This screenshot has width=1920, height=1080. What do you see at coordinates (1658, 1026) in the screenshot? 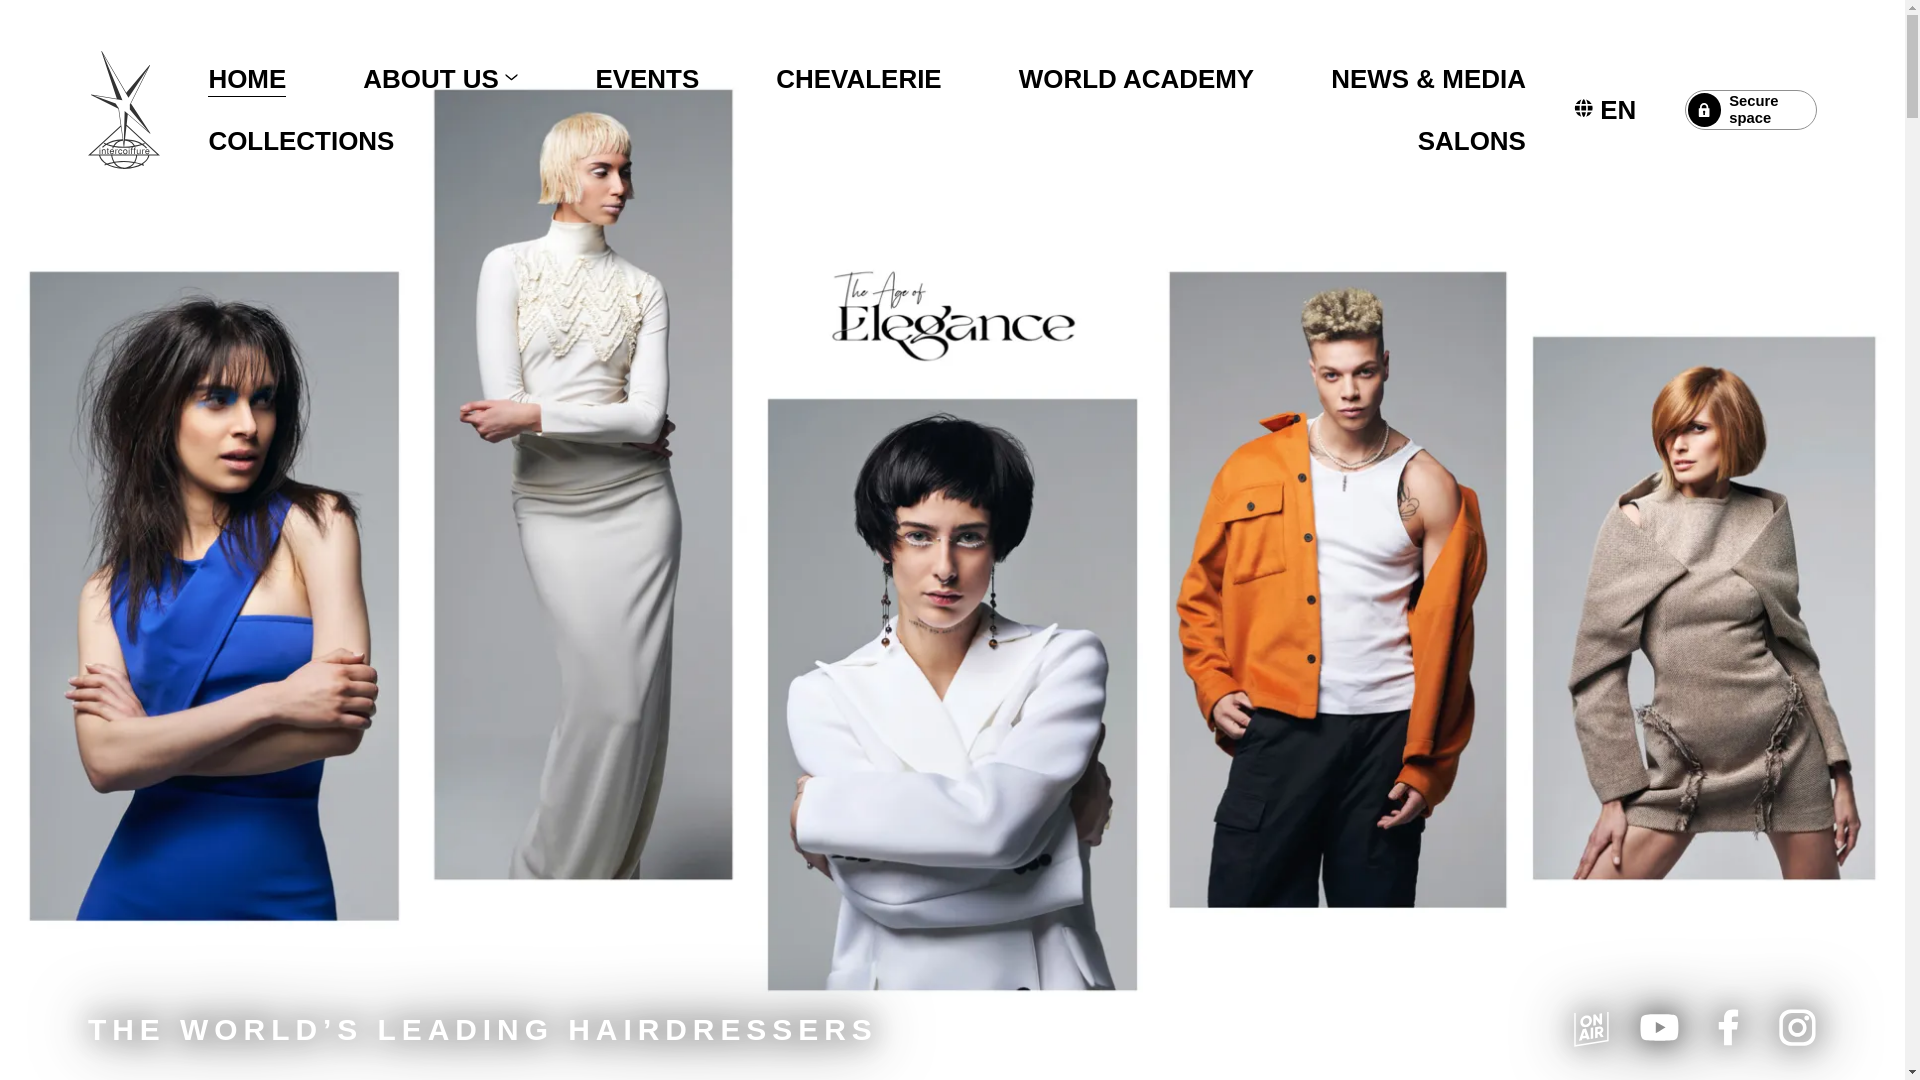
I see `Follow us on Facebook` at bounding box center [1658, 1026].